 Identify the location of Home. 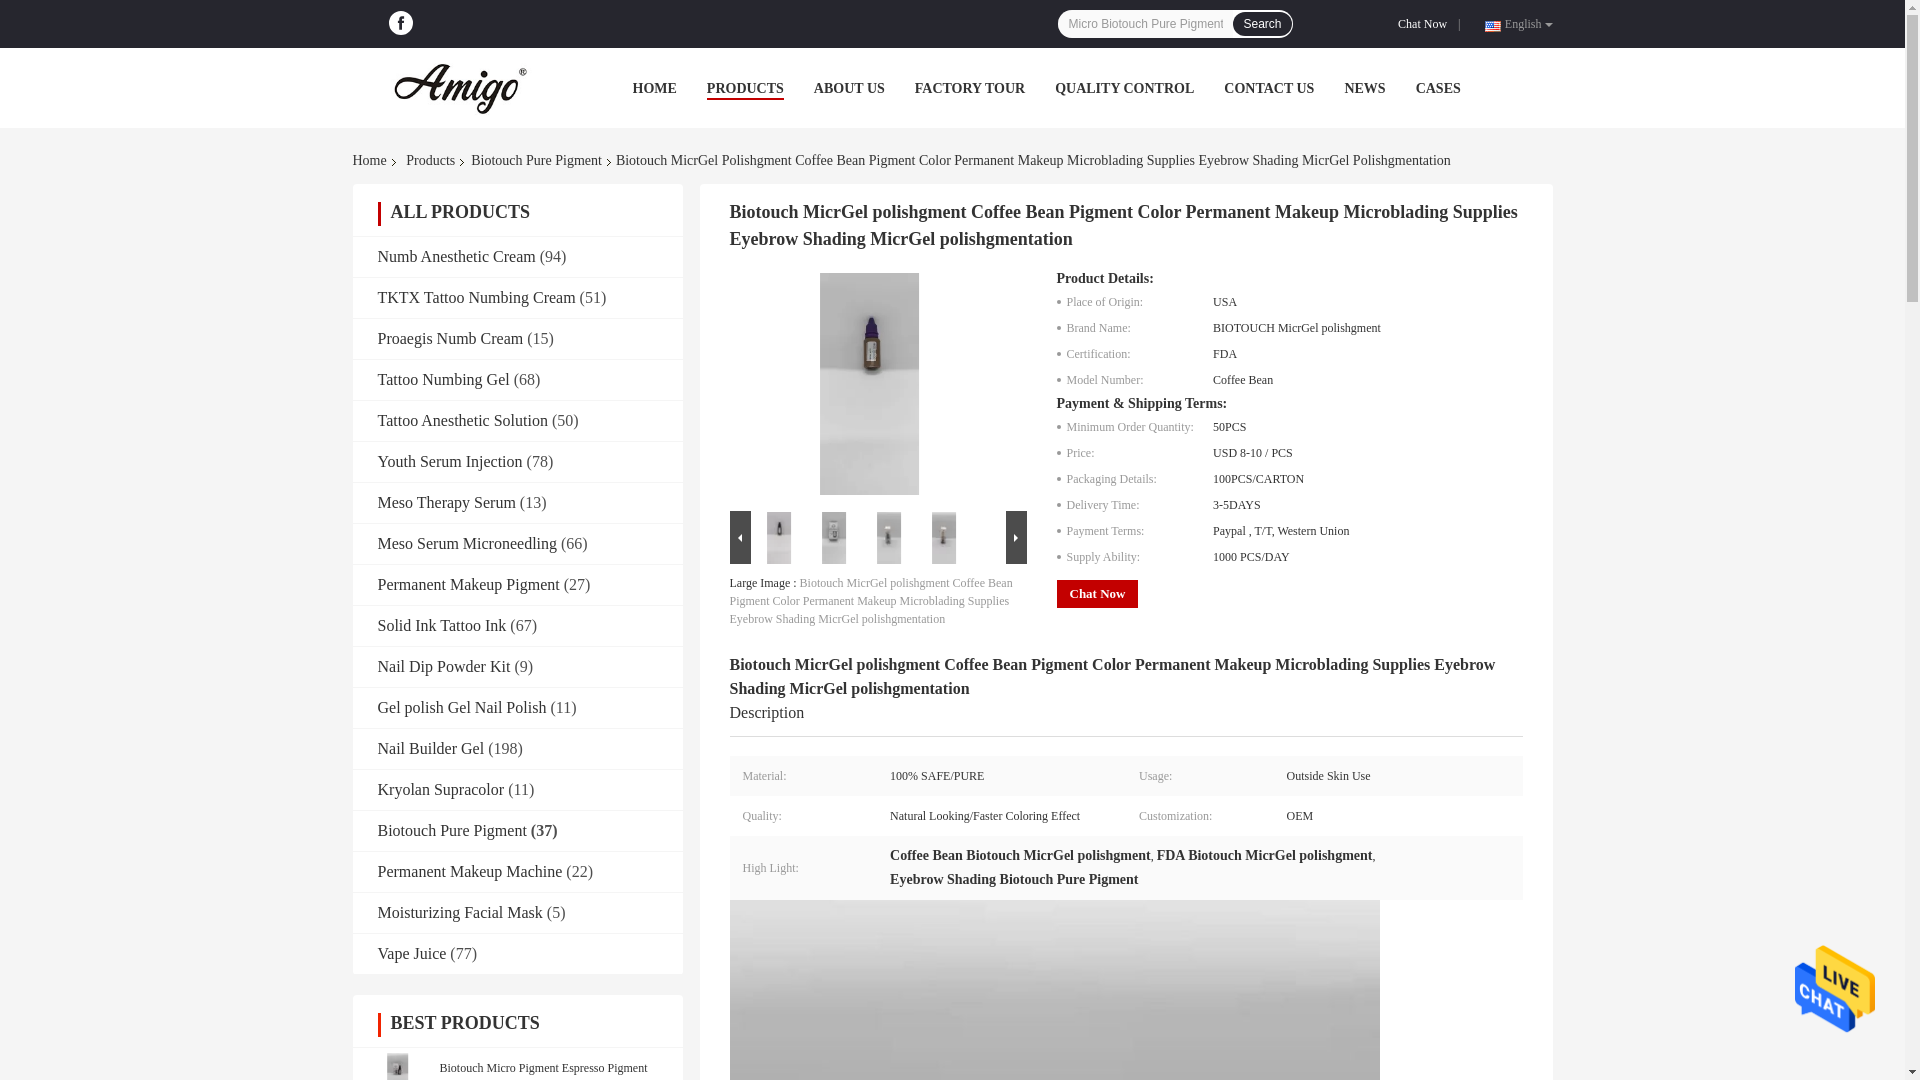
(372, 160).